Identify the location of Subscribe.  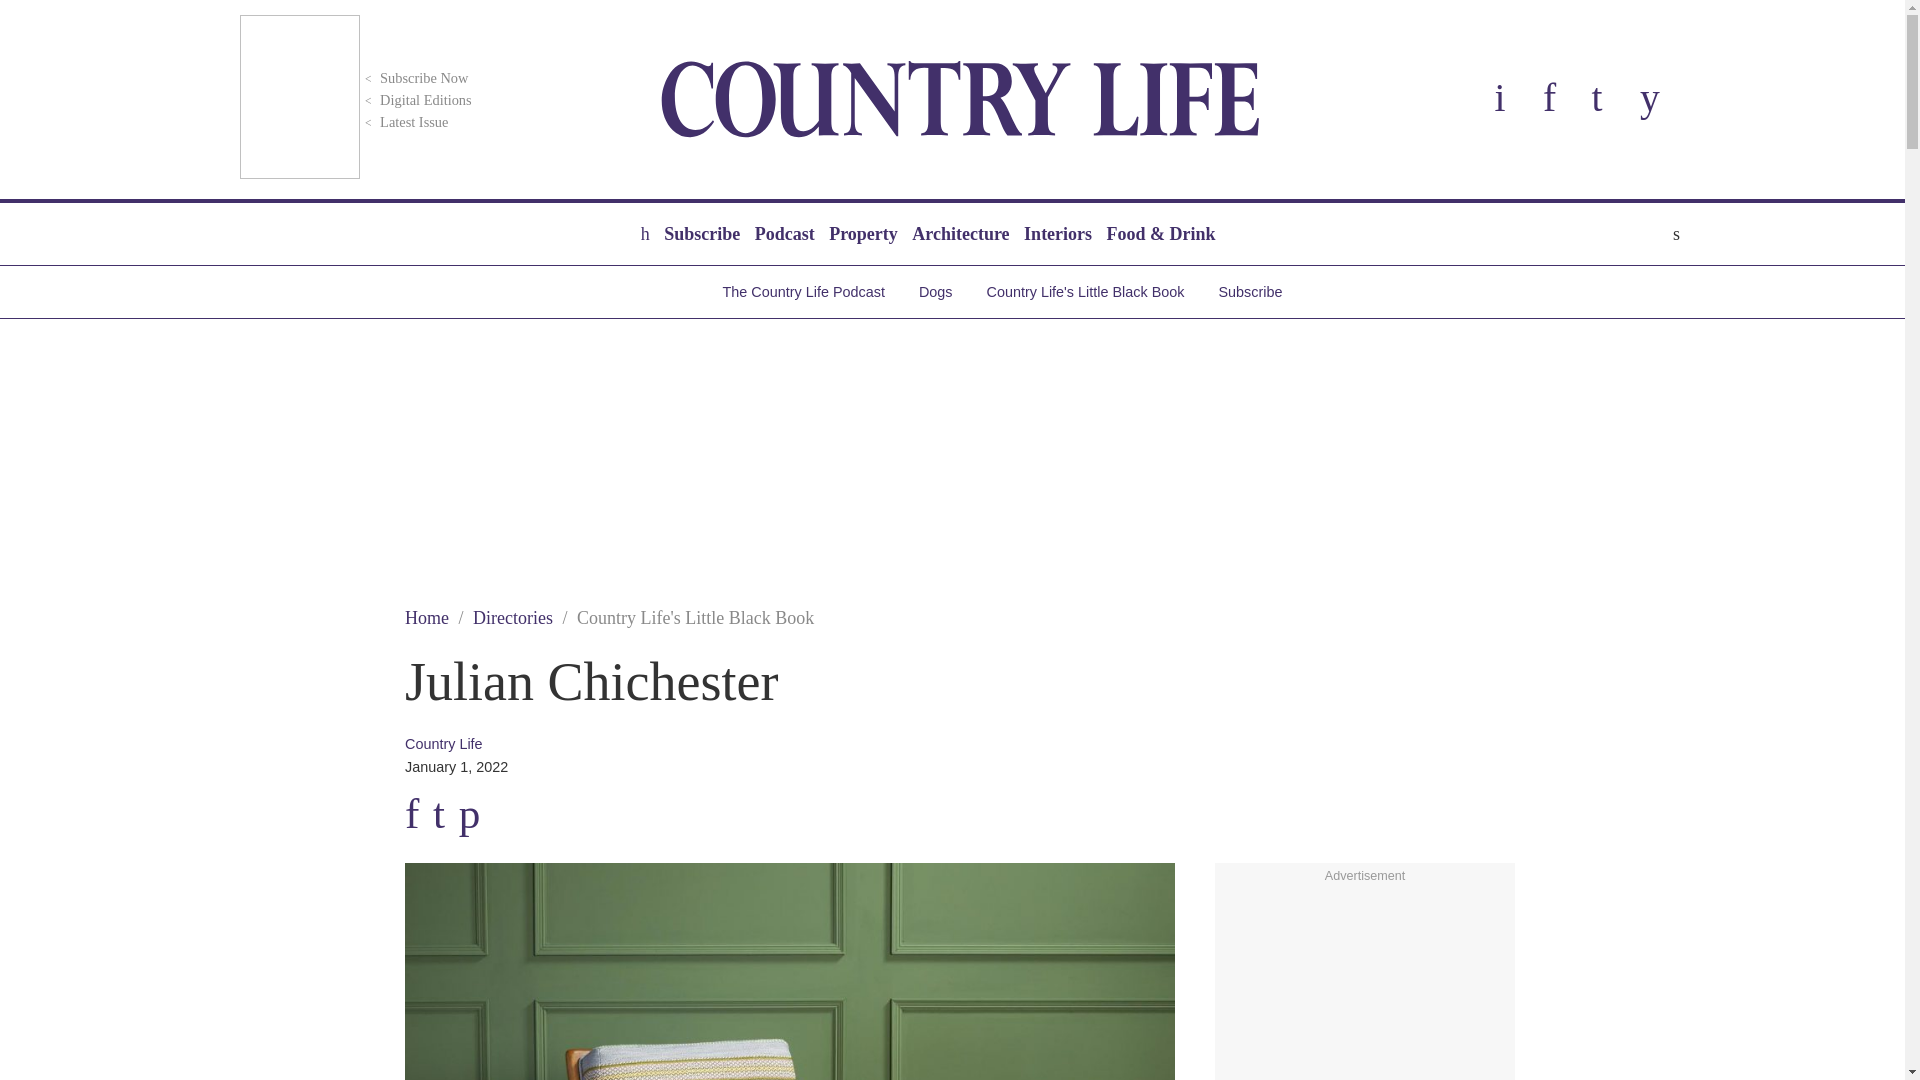
(701, 234).